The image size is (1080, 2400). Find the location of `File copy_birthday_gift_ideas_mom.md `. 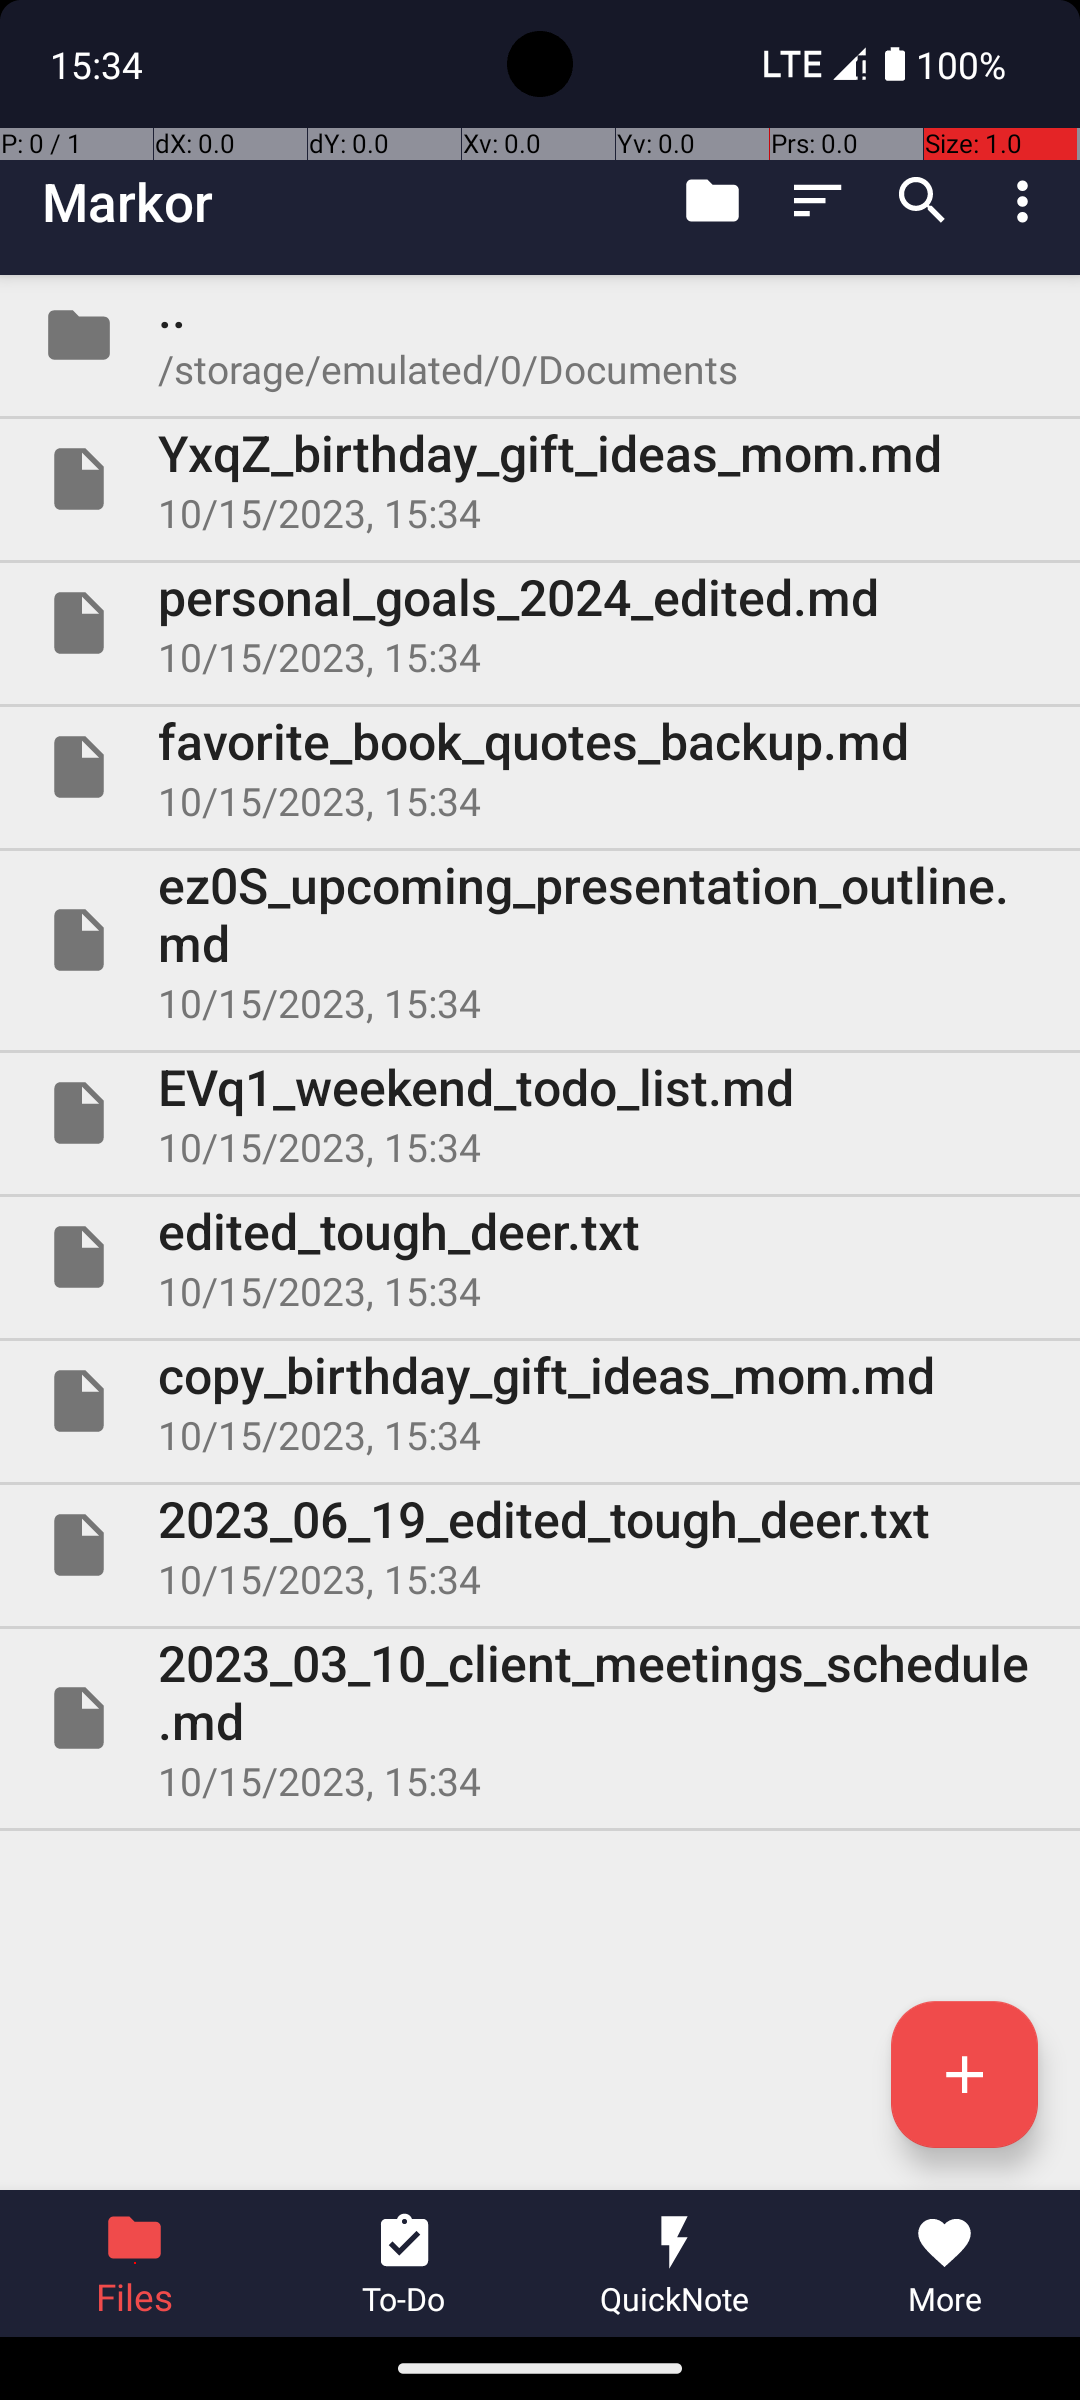

File copy_birthday_gift_ideas_mom.md  is located at coordinates (540, 1401).